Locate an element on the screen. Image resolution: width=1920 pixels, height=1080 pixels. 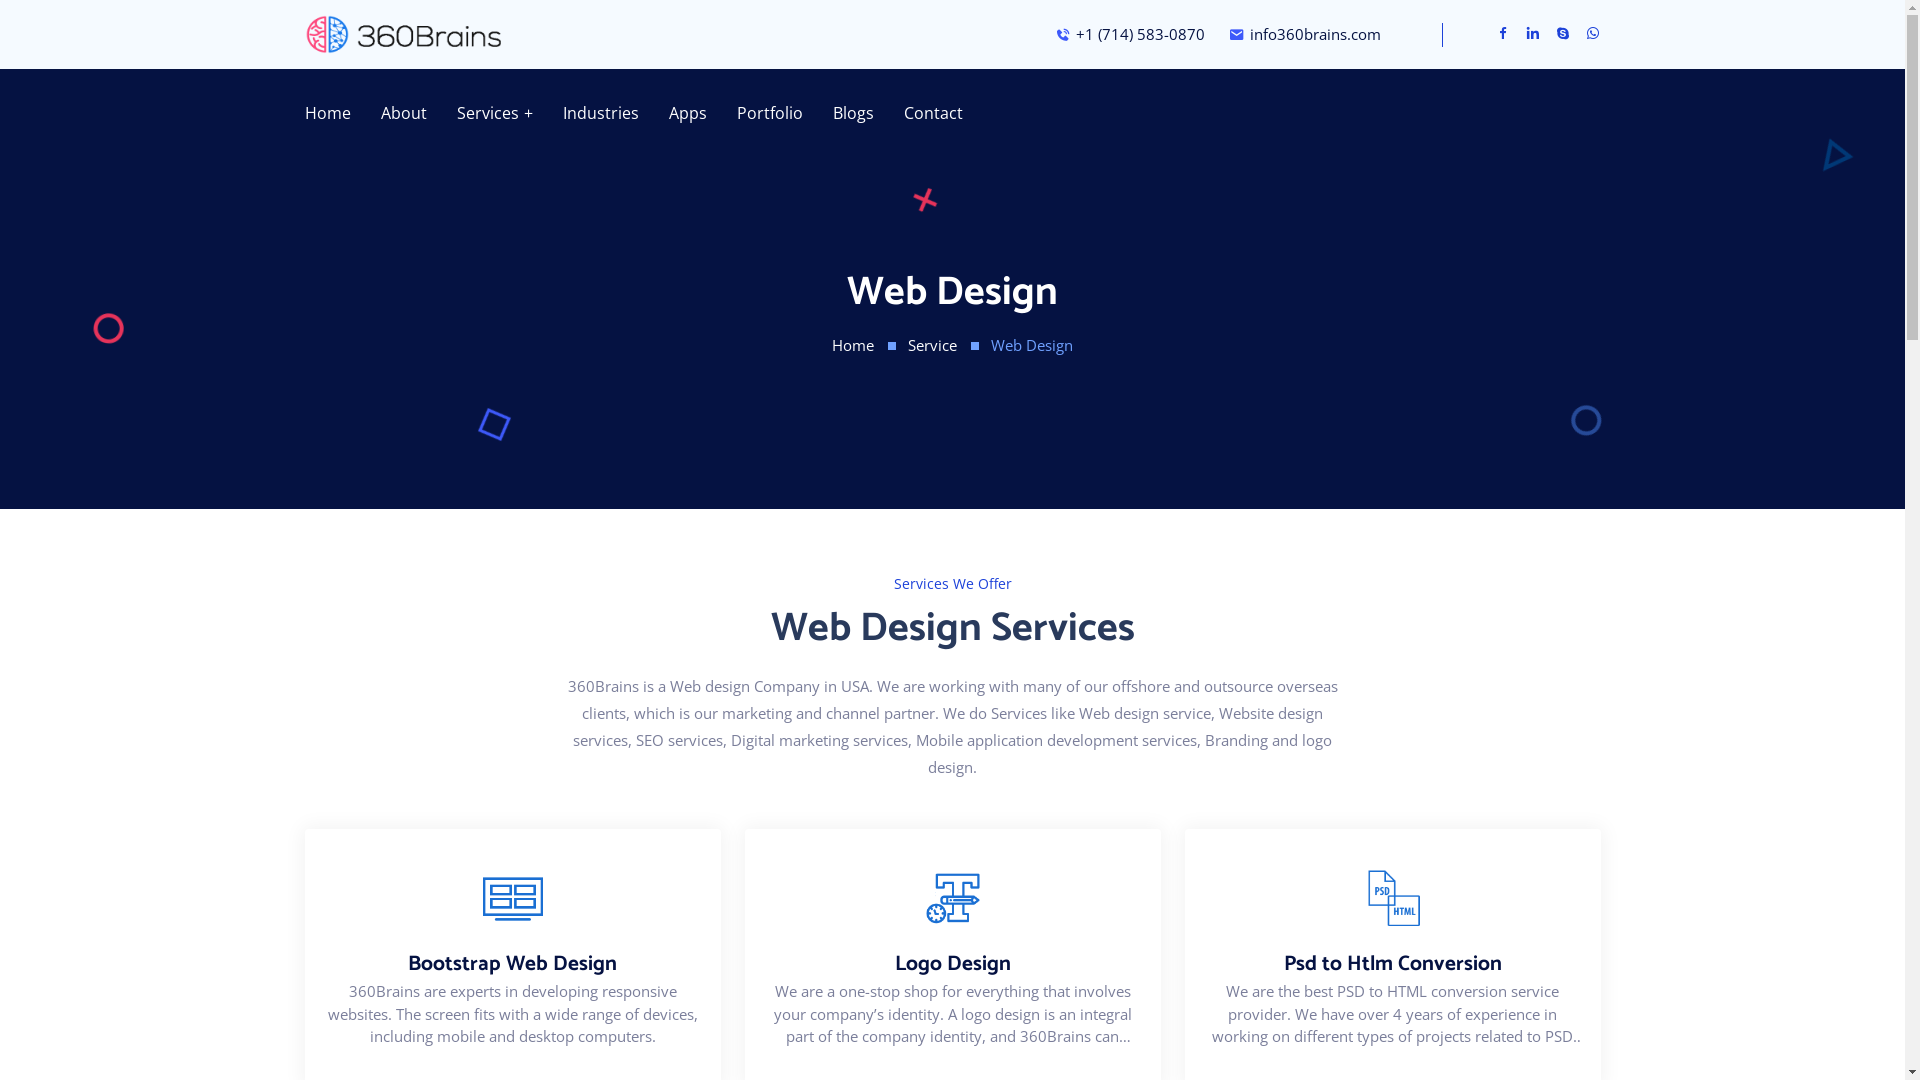
Industries is located at coordinates (601, 114).